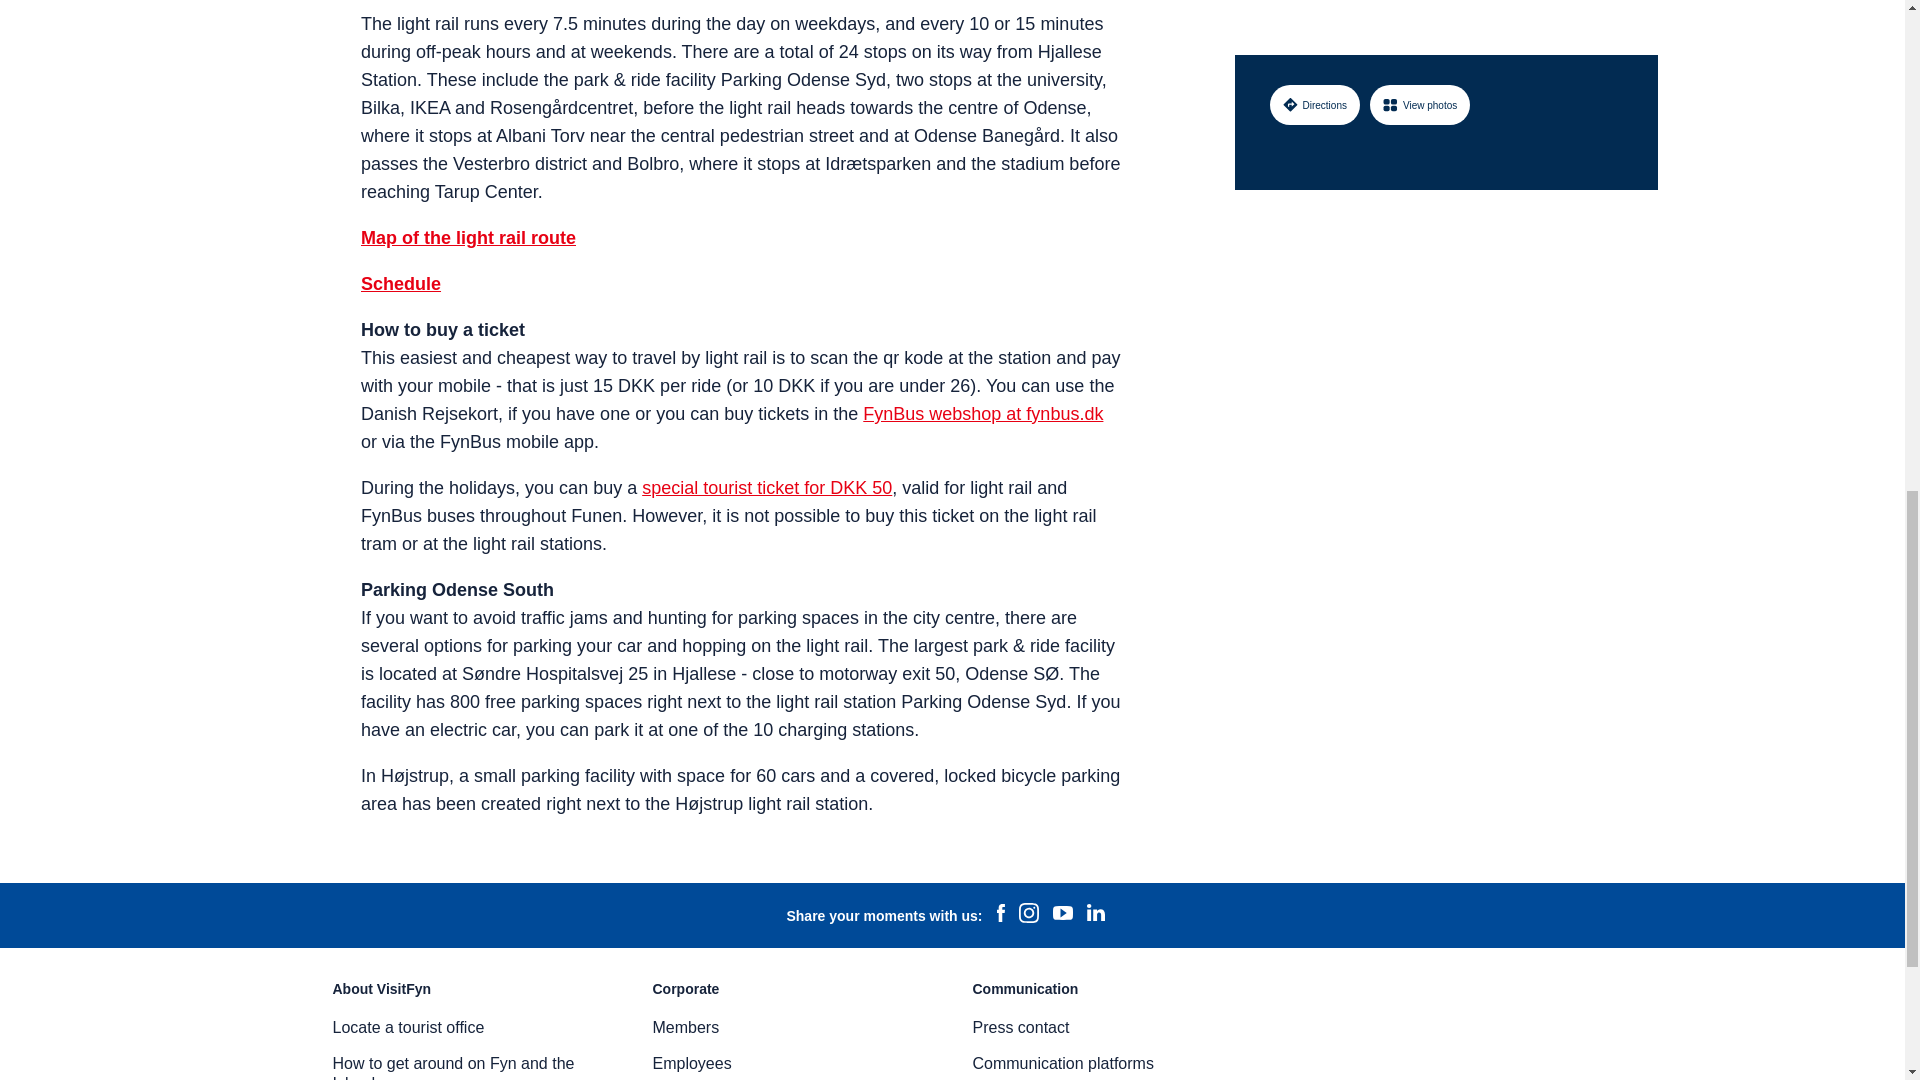  What do you see at coordinates (766, 488) in the screenshot?
I see `special tourist ticket for DKK 50` at bounding box center [766, 488].